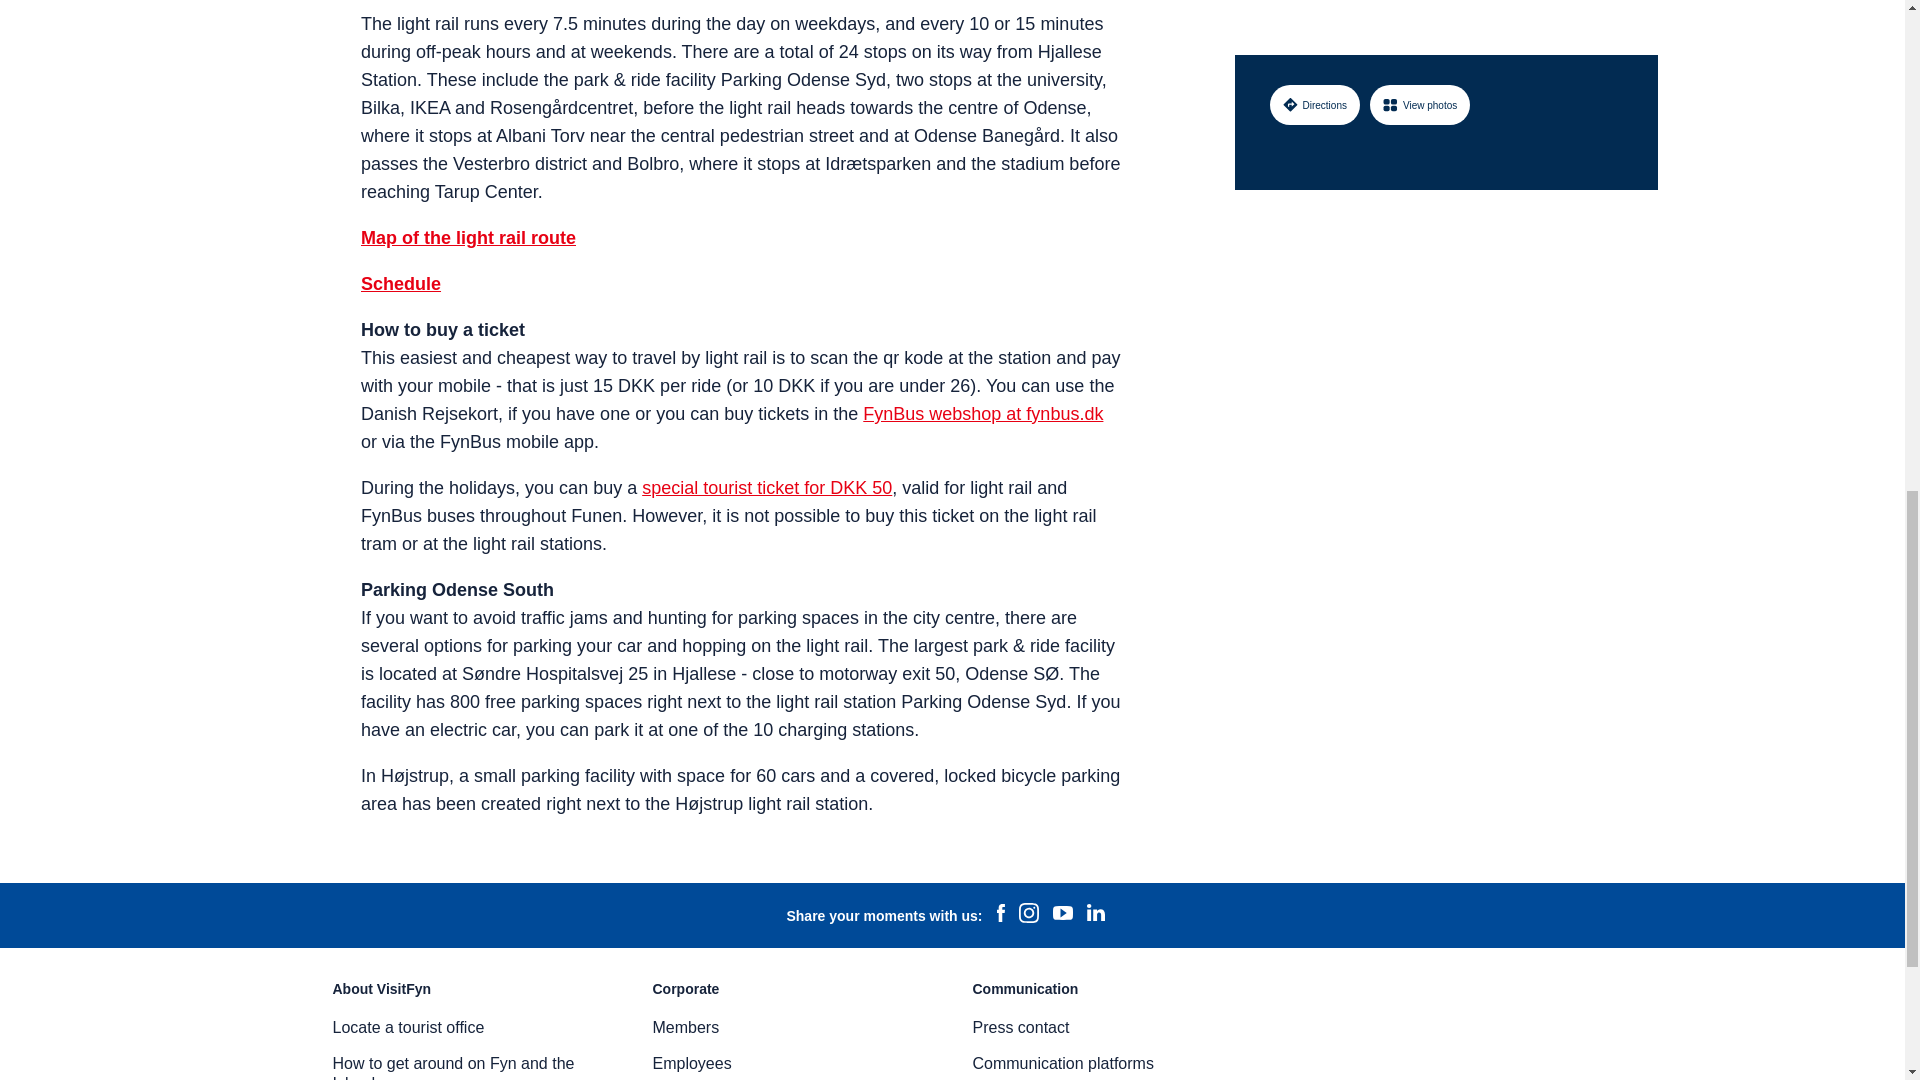  What do you see at coordinates (766, 488) in the screenshot?
I see `special tourist ticket for DKK 50` at bounding box center [766, 488].